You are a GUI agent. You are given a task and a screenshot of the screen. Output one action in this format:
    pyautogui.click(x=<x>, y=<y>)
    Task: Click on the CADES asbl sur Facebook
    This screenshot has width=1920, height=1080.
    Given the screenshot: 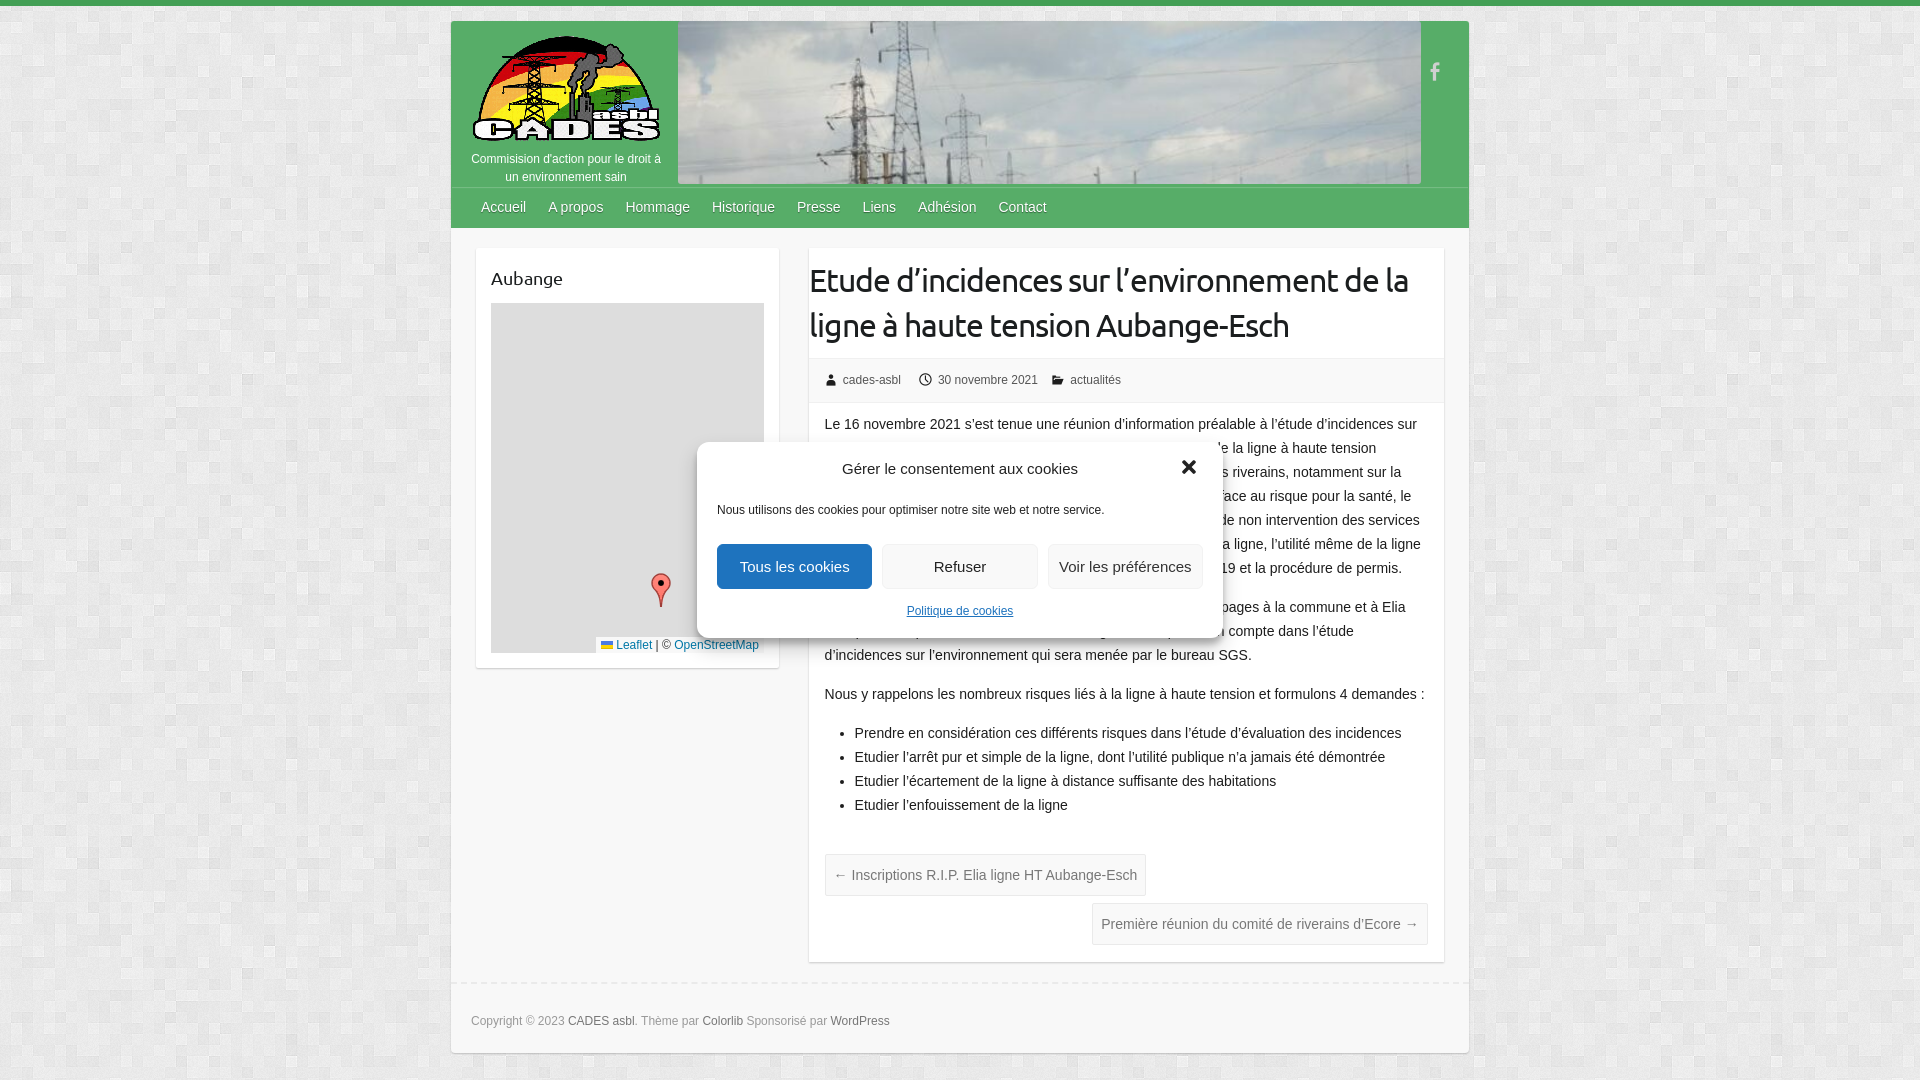 What is the action you would take?
    pyautogui.click(x=1434, y=72)
    